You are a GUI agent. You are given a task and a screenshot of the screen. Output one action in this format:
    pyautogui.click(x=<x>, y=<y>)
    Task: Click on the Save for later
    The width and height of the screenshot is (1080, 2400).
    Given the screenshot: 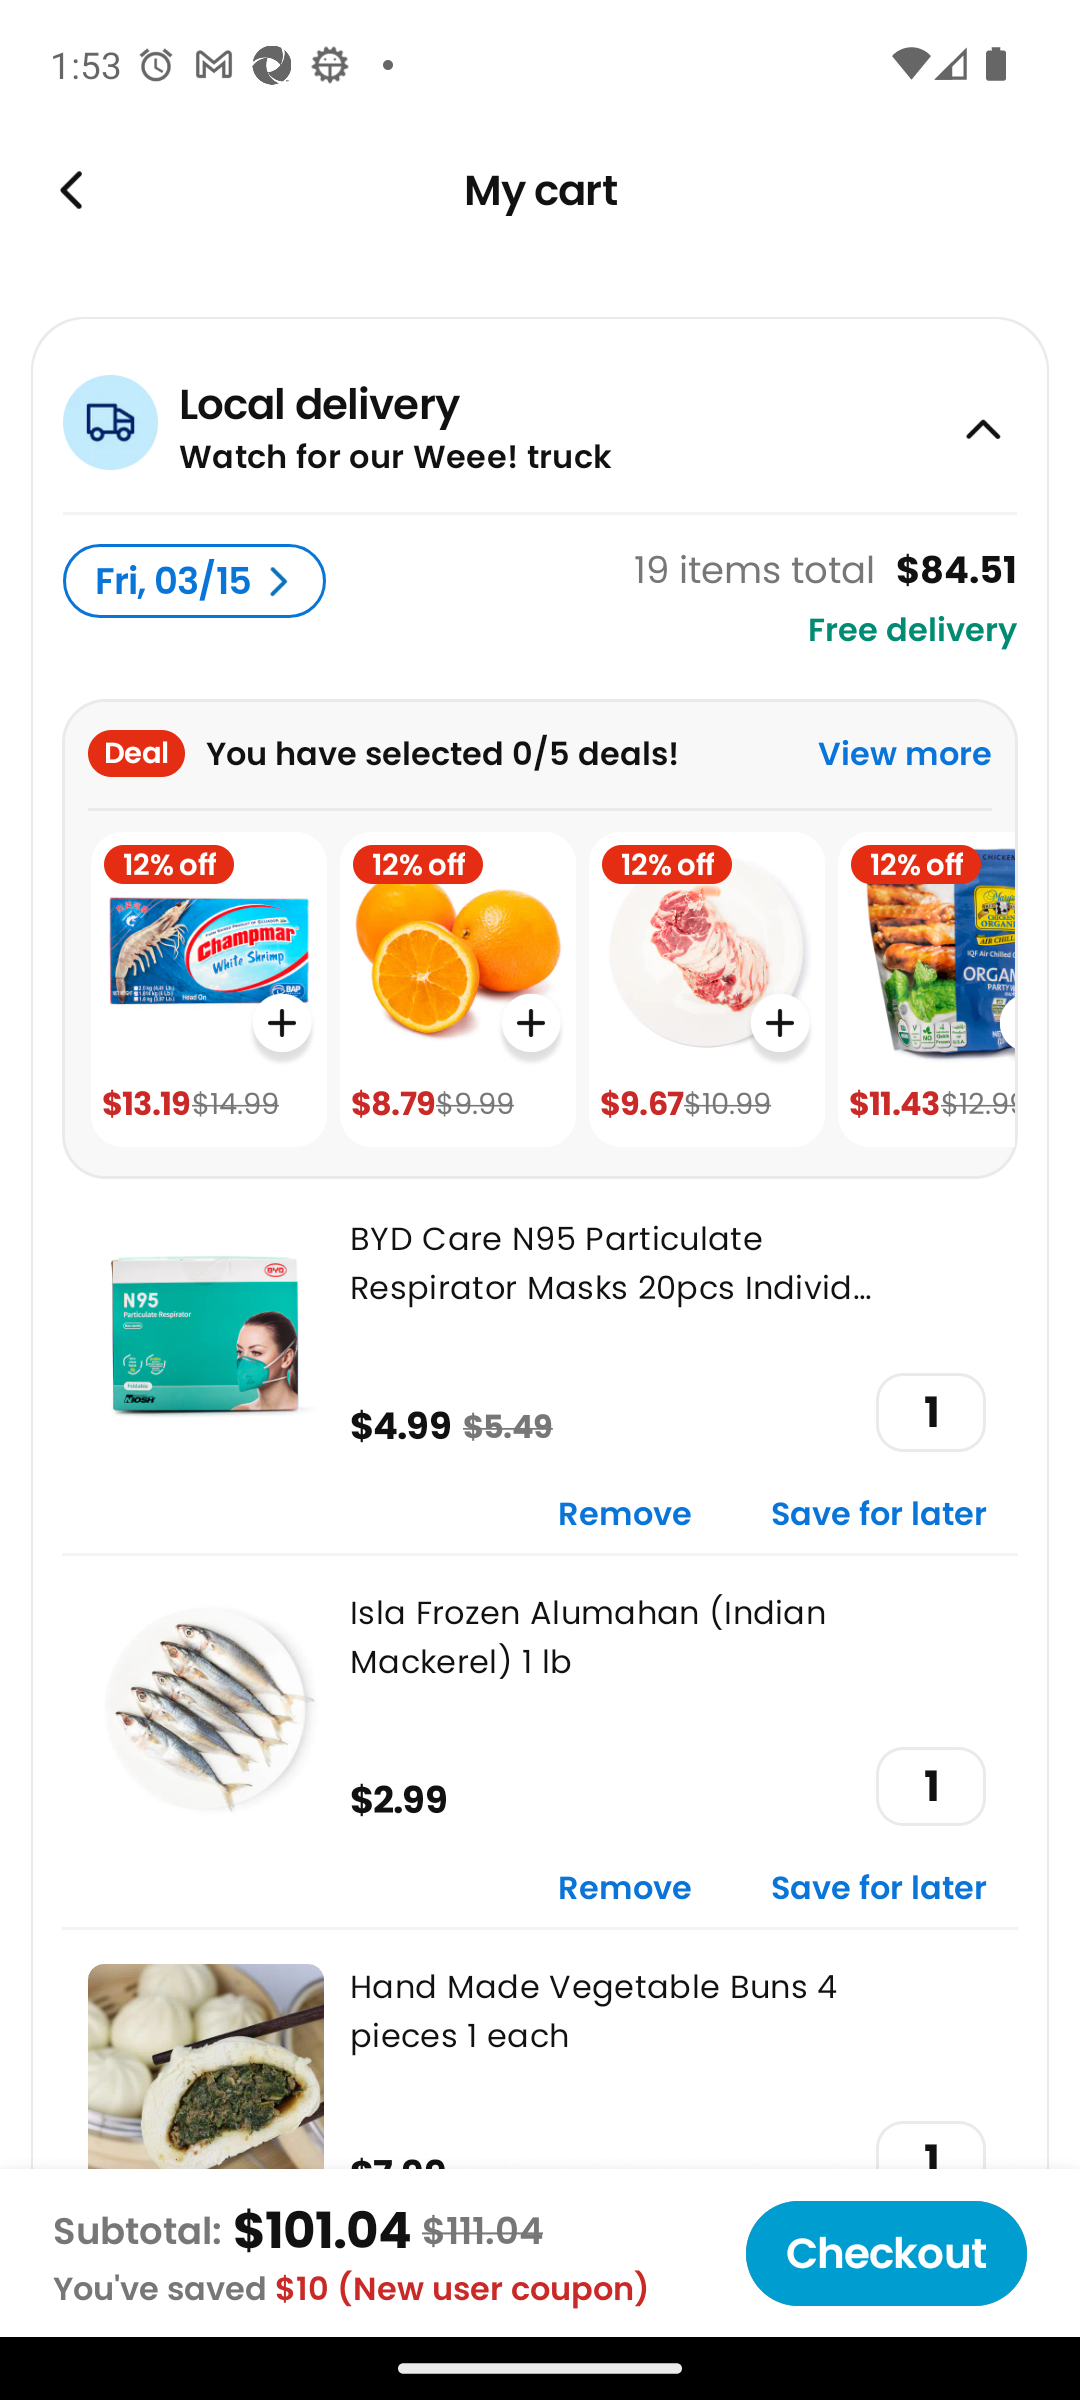 What is the action you would take?
    pyautogui.click(x=879, y=1515)
    